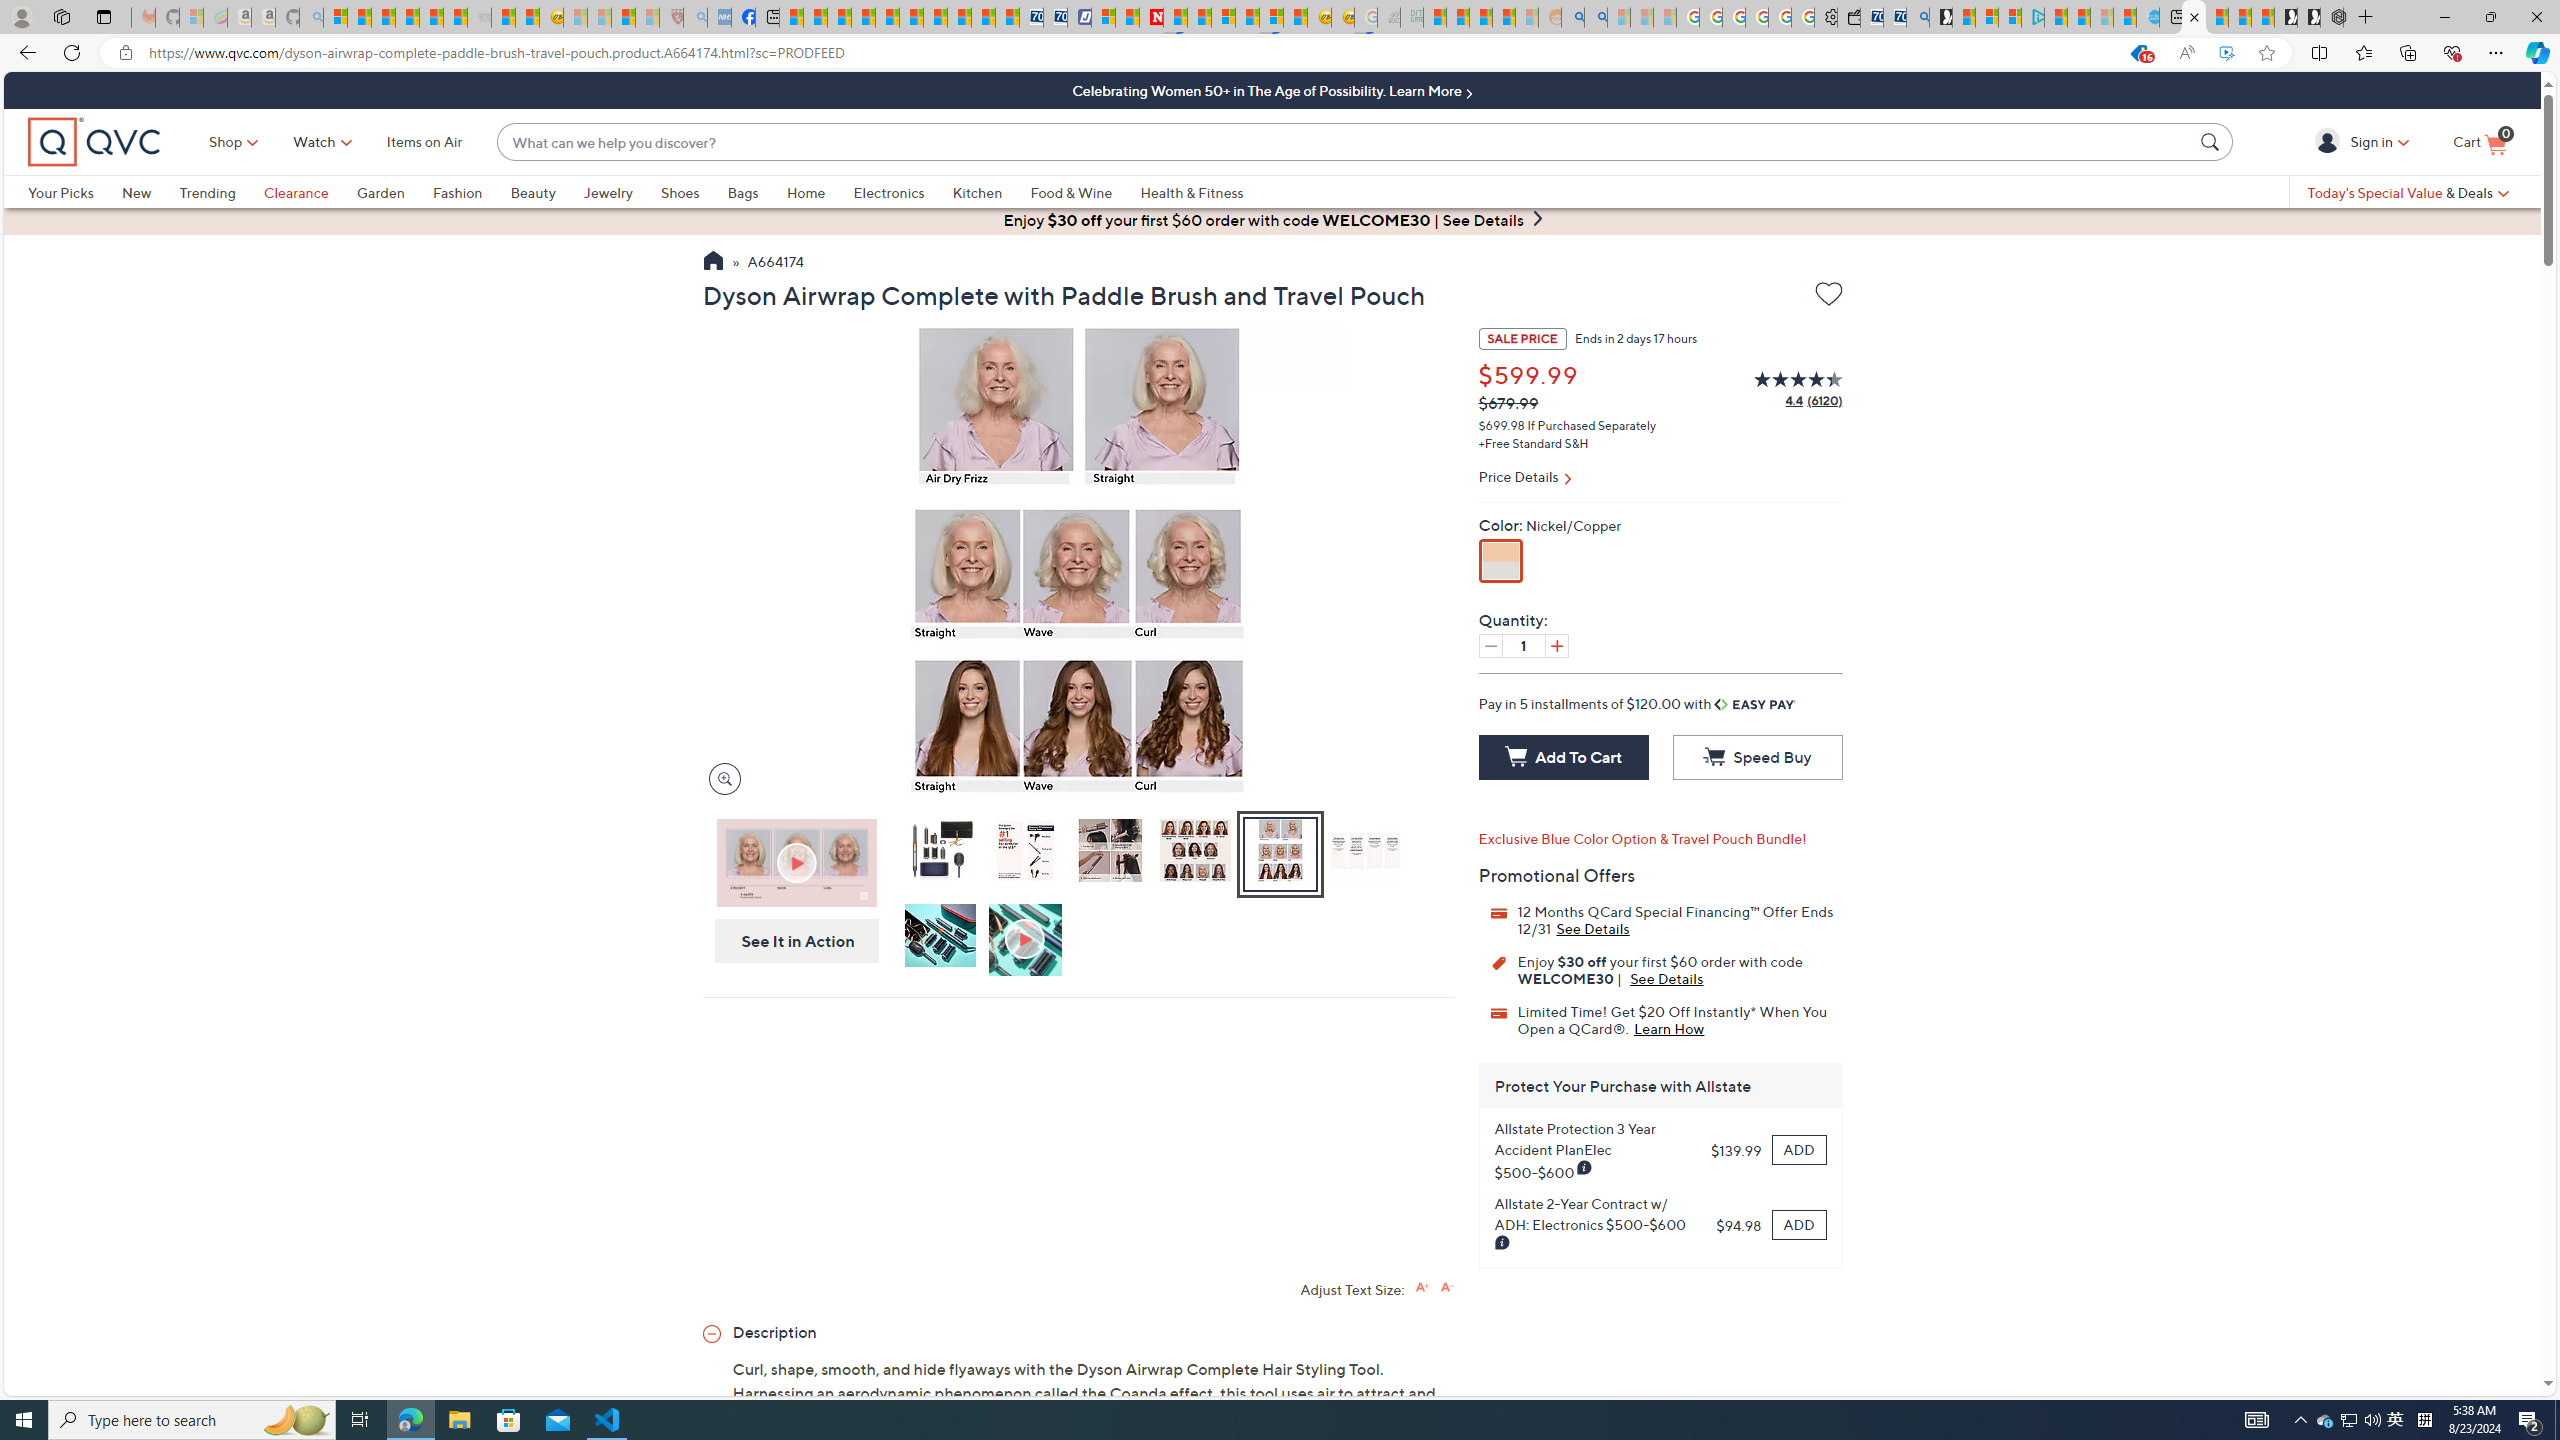 The height and width of the screenshot is (1440, 2560). Describe the element at coordinates (296, 192) in the screenshot. I see `Clearance` at that location.